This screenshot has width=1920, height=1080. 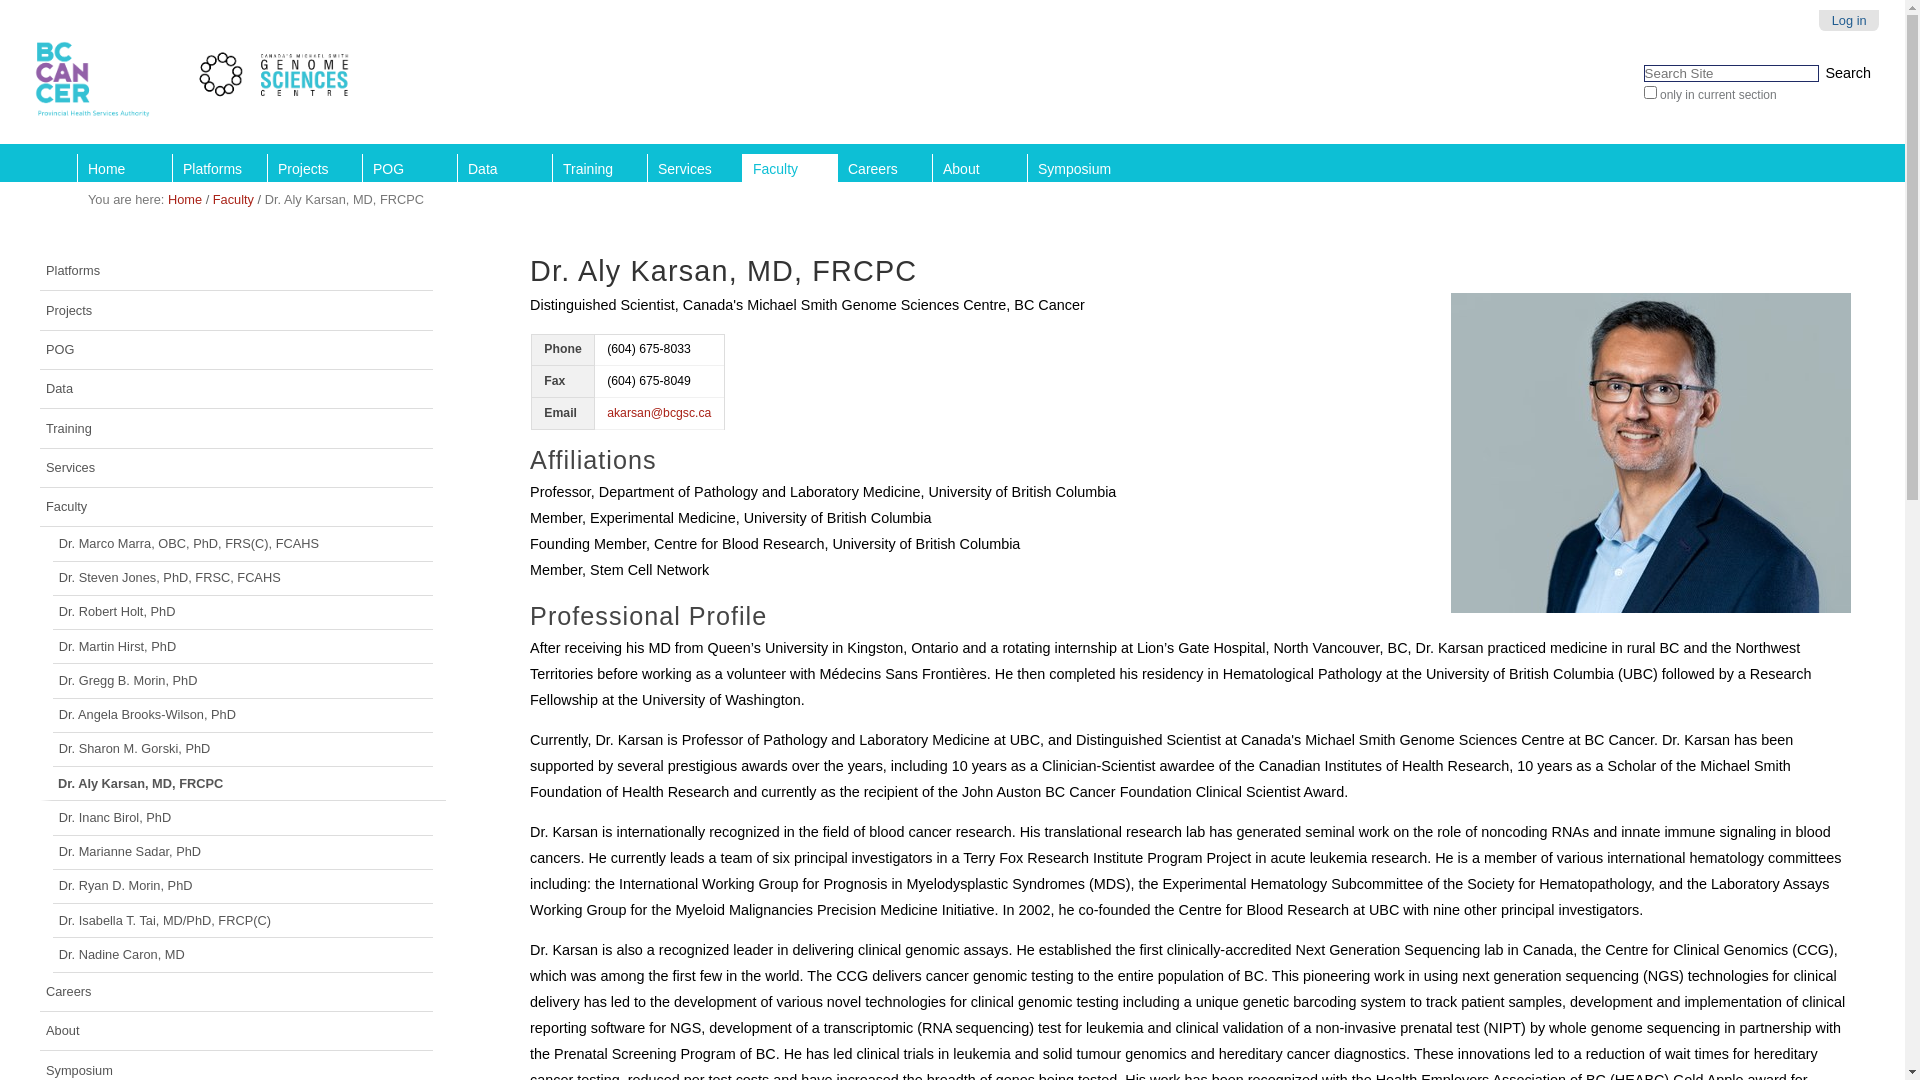 I want to click on Training, so click(x=236, y=428).